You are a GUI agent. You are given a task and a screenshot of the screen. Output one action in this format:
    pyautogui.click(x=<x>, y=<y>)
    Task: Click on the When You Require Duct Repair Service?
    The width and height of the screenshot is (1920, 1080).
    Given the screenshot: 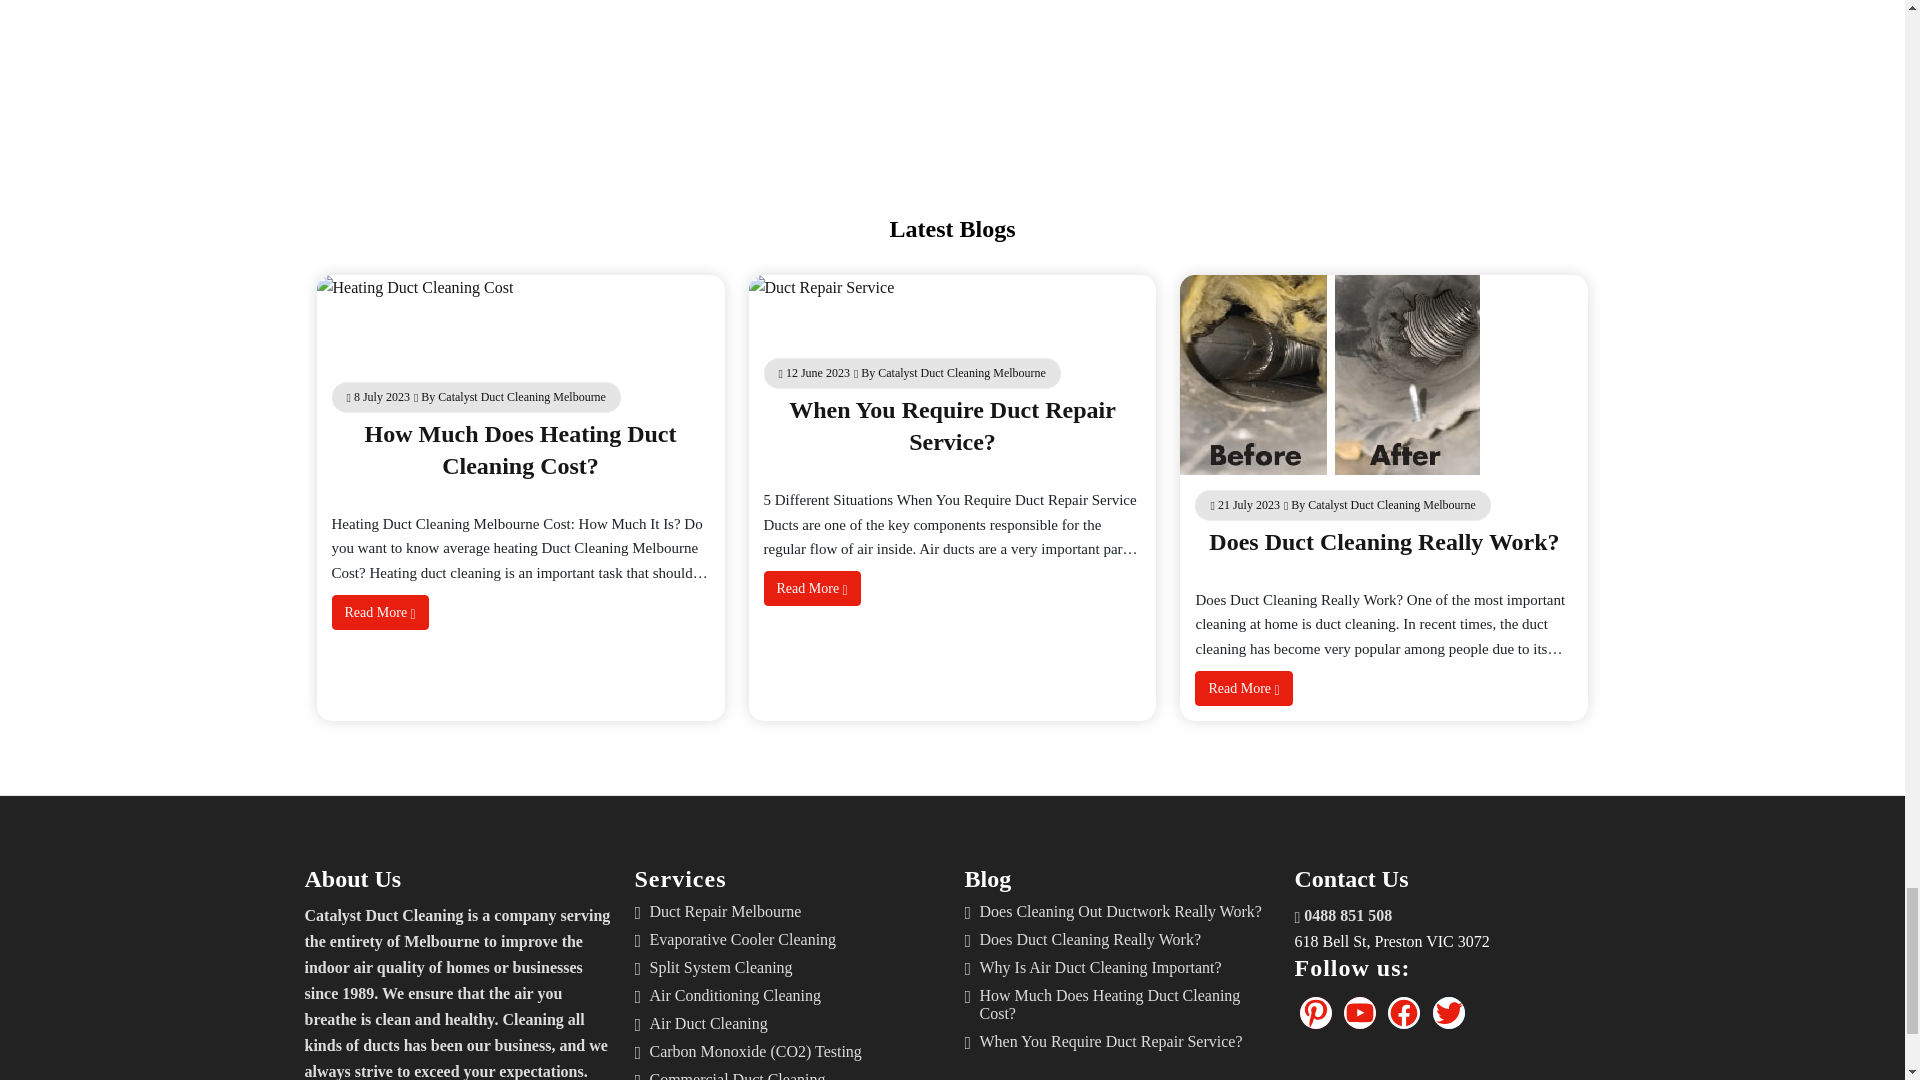 What is the action you would take?
    pyautogui.click(x=952, y=426)
    